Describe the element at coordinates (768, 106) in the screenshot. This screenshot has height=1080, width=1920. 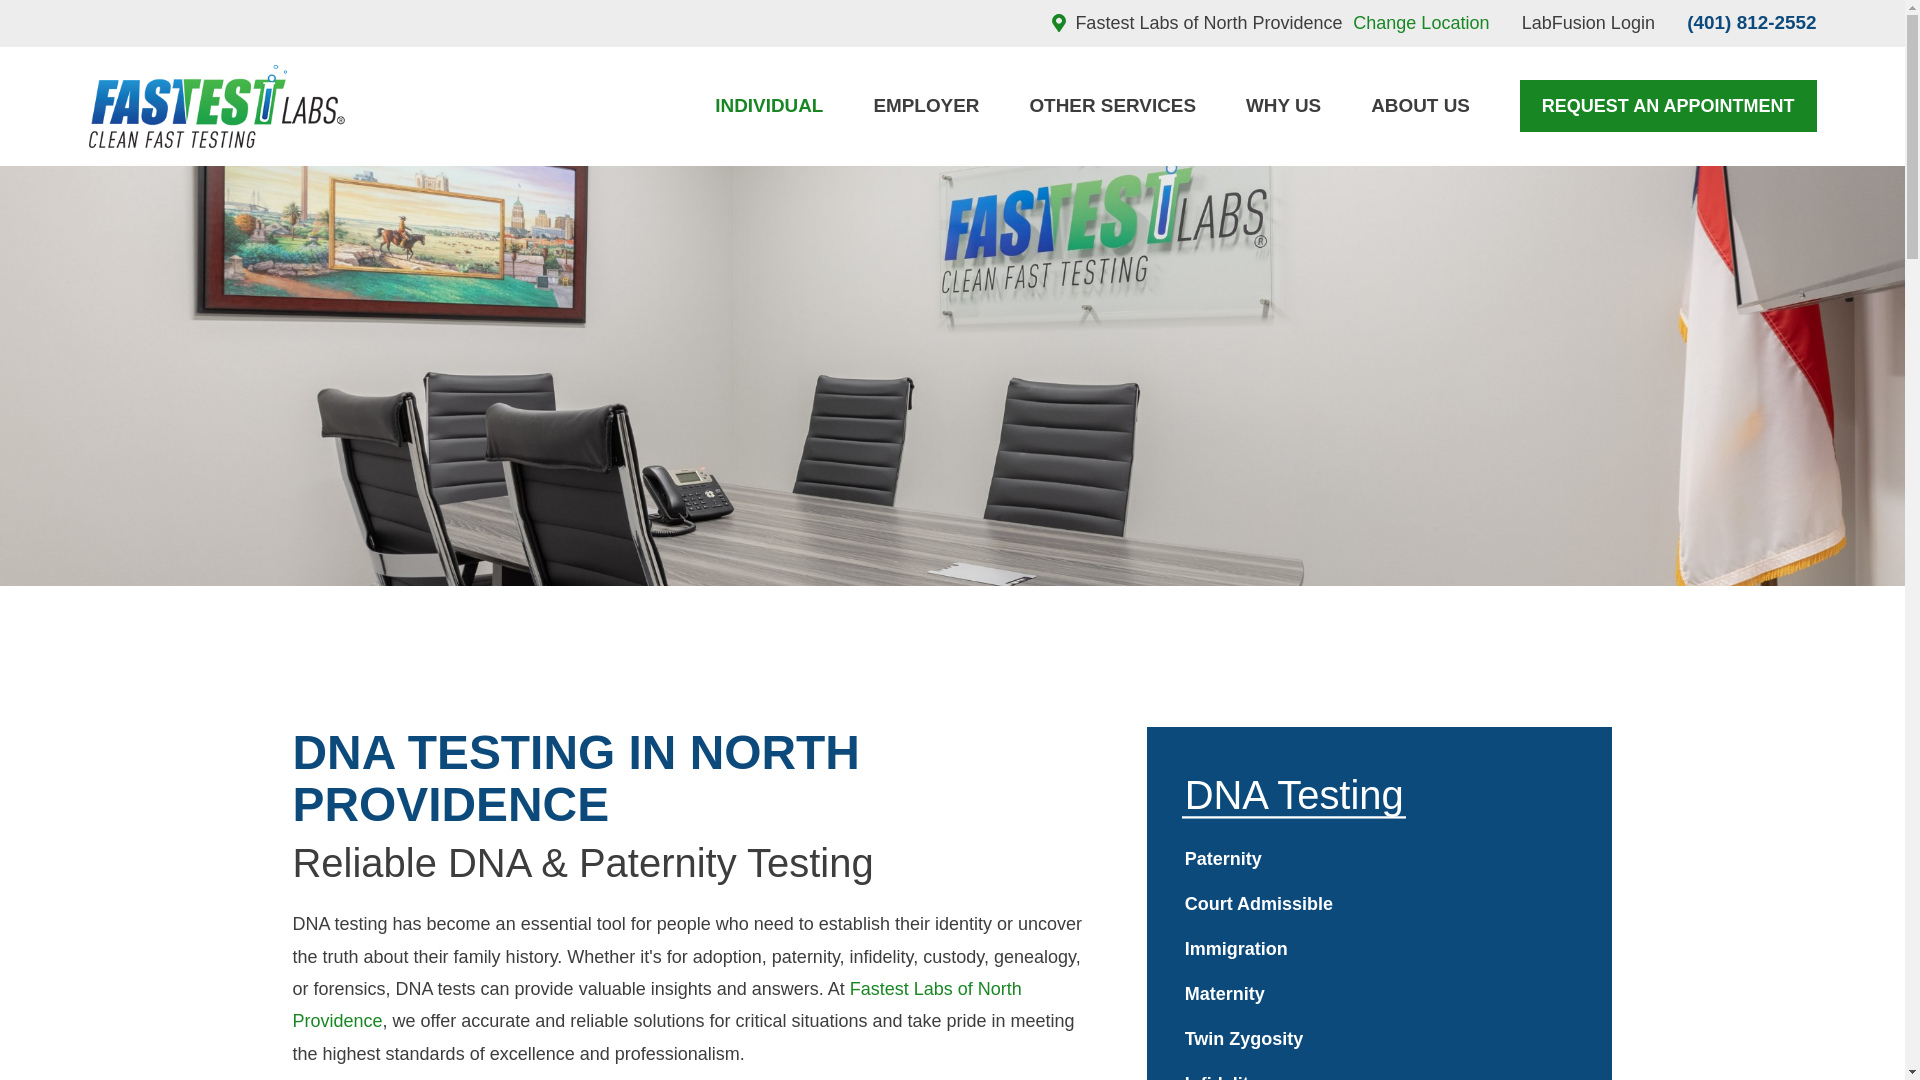
I see `INDIVIDUAL` at that location.